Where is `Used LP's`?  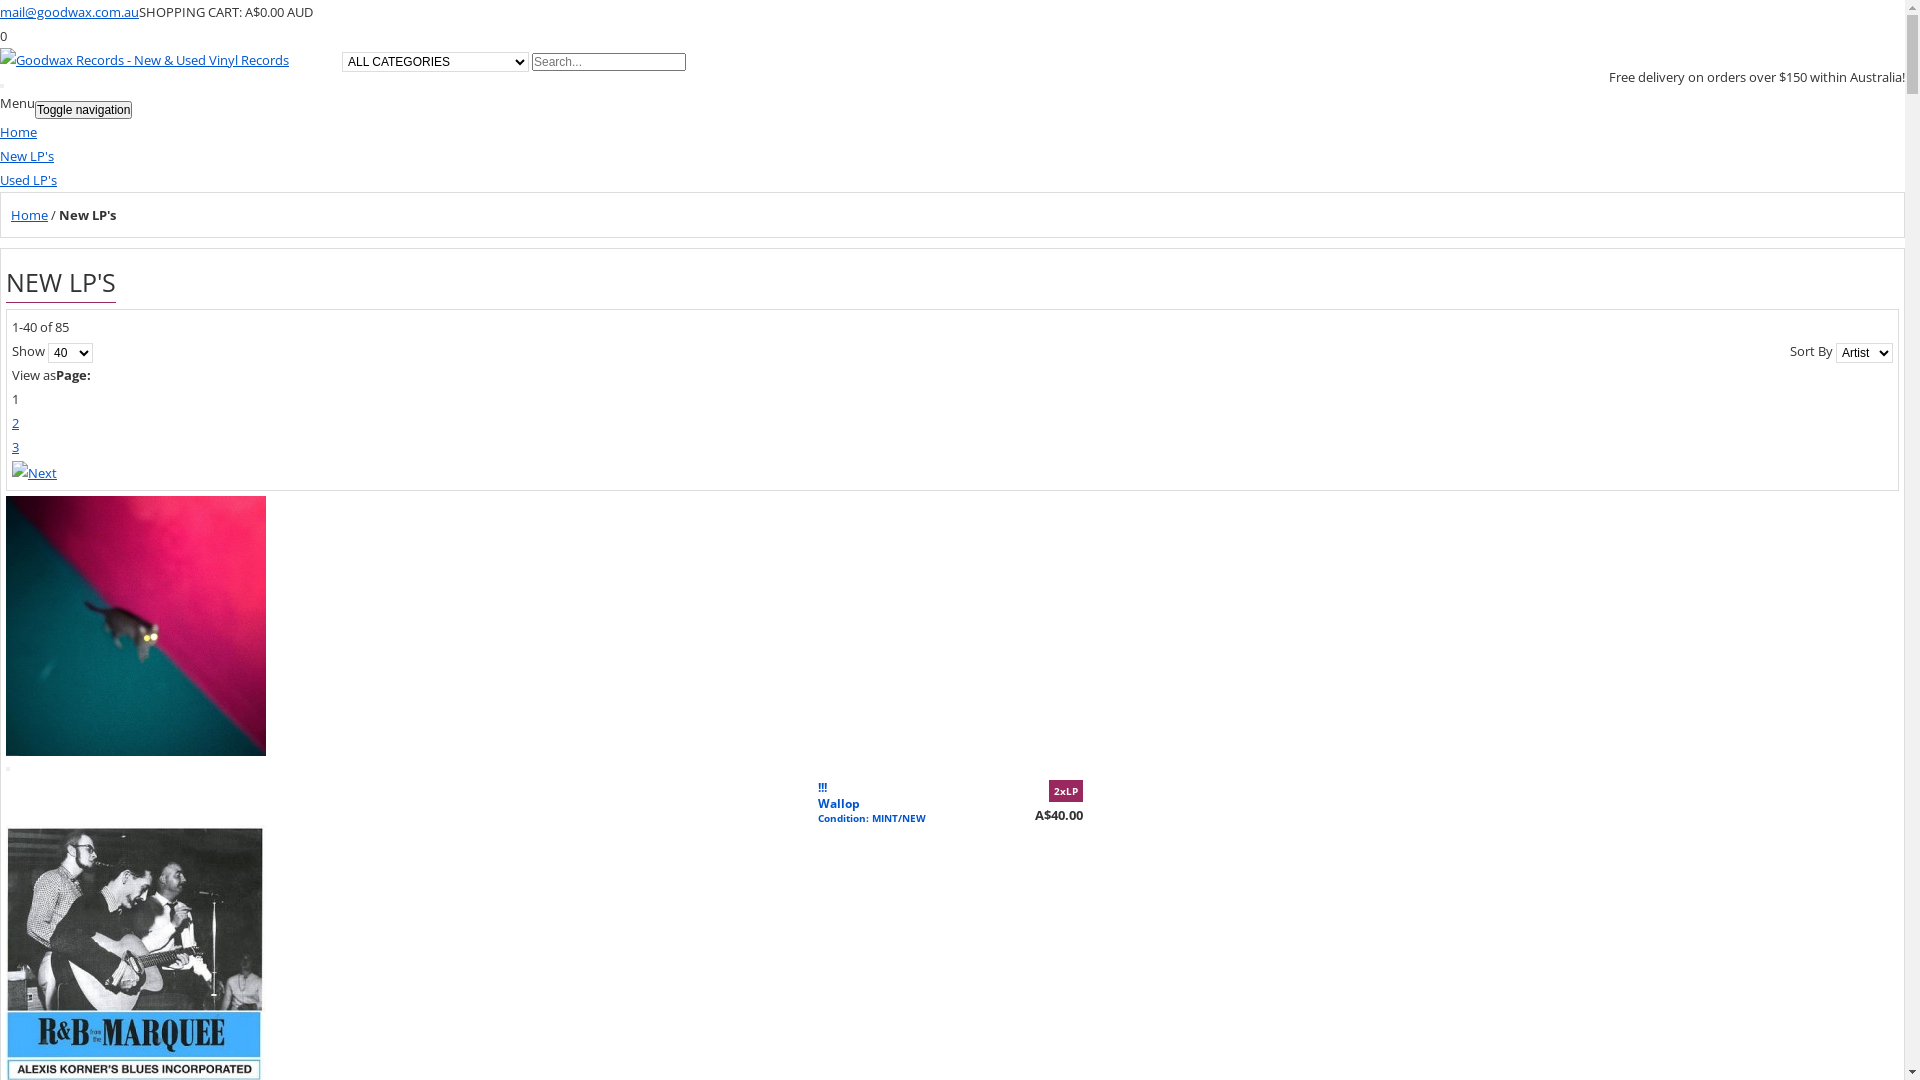
Used LP's is located at coordinates (28, 180).